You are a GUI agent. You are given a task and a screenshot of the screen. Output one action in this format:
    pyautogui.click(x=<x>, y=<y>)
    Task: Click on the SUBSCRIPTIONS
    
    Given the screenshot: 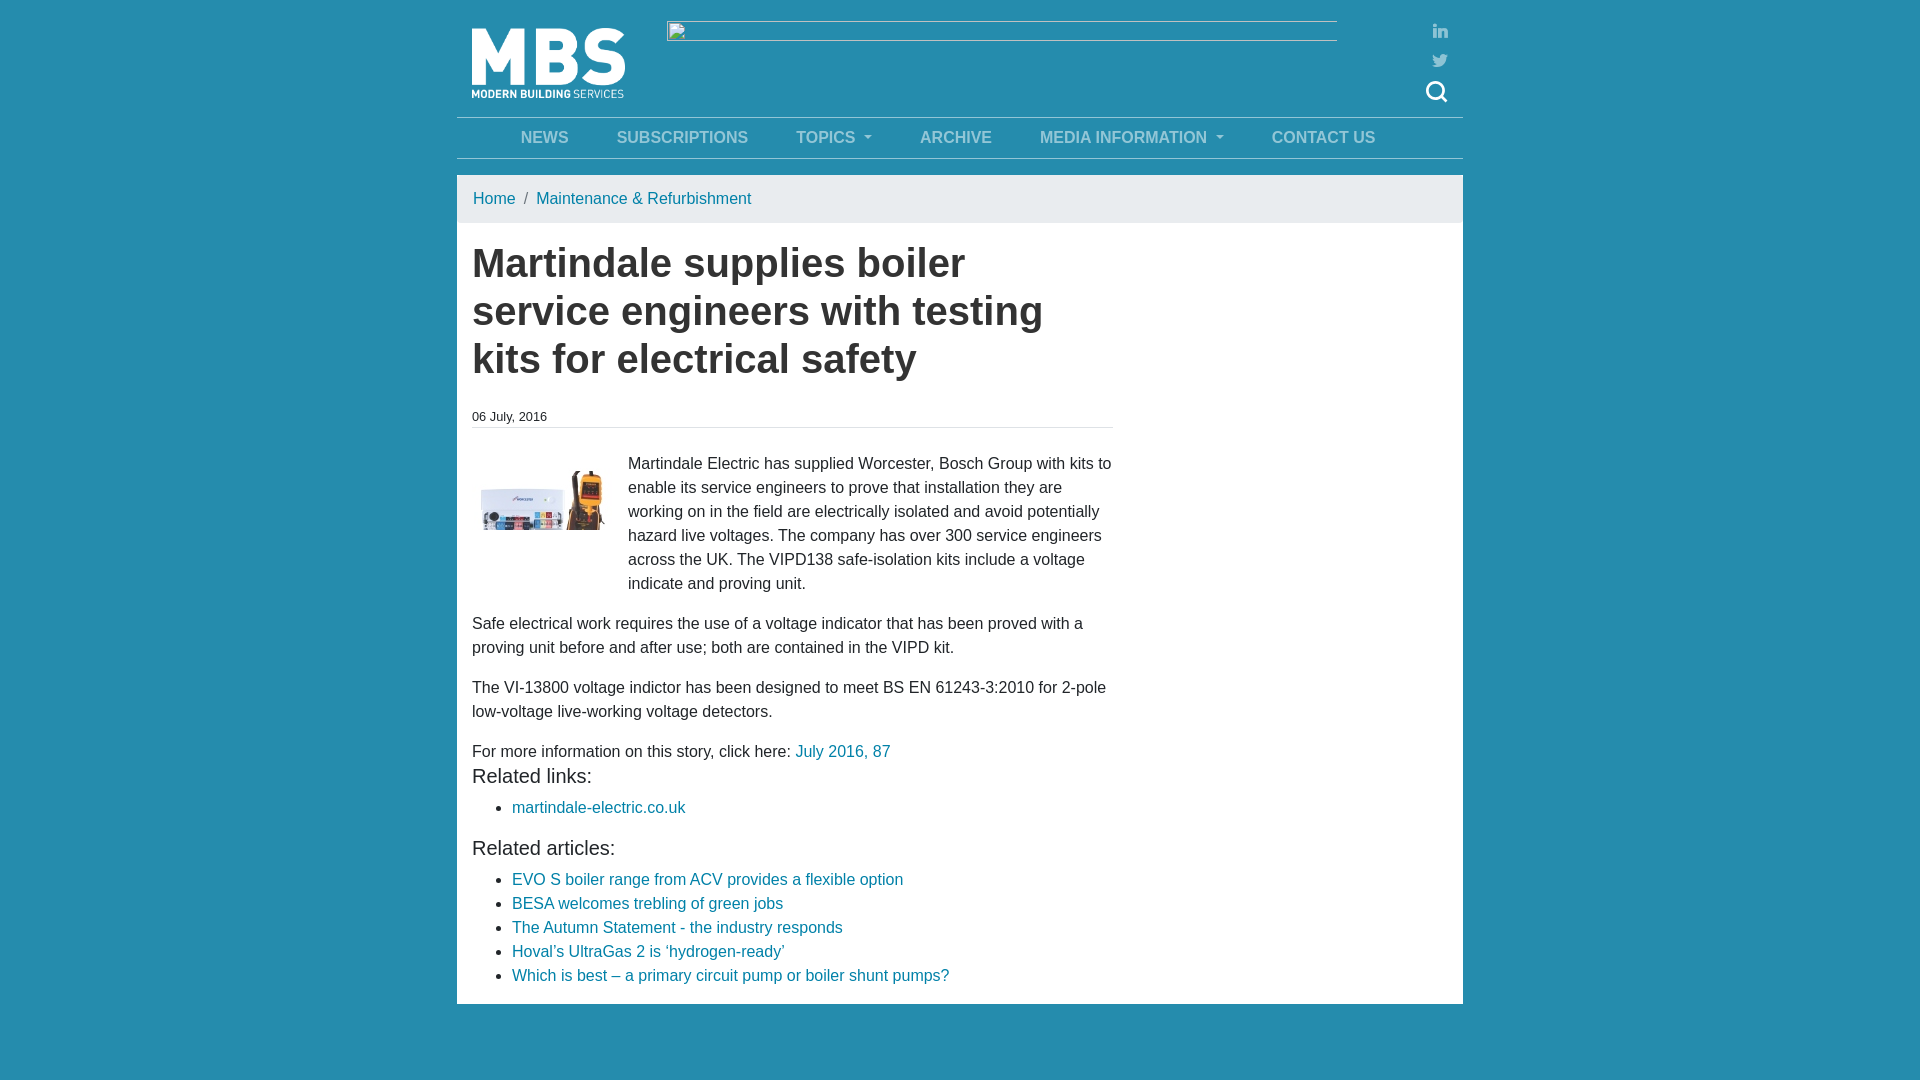 What is the action you would take?
    pyautogui.click(x=682, y=138)
    